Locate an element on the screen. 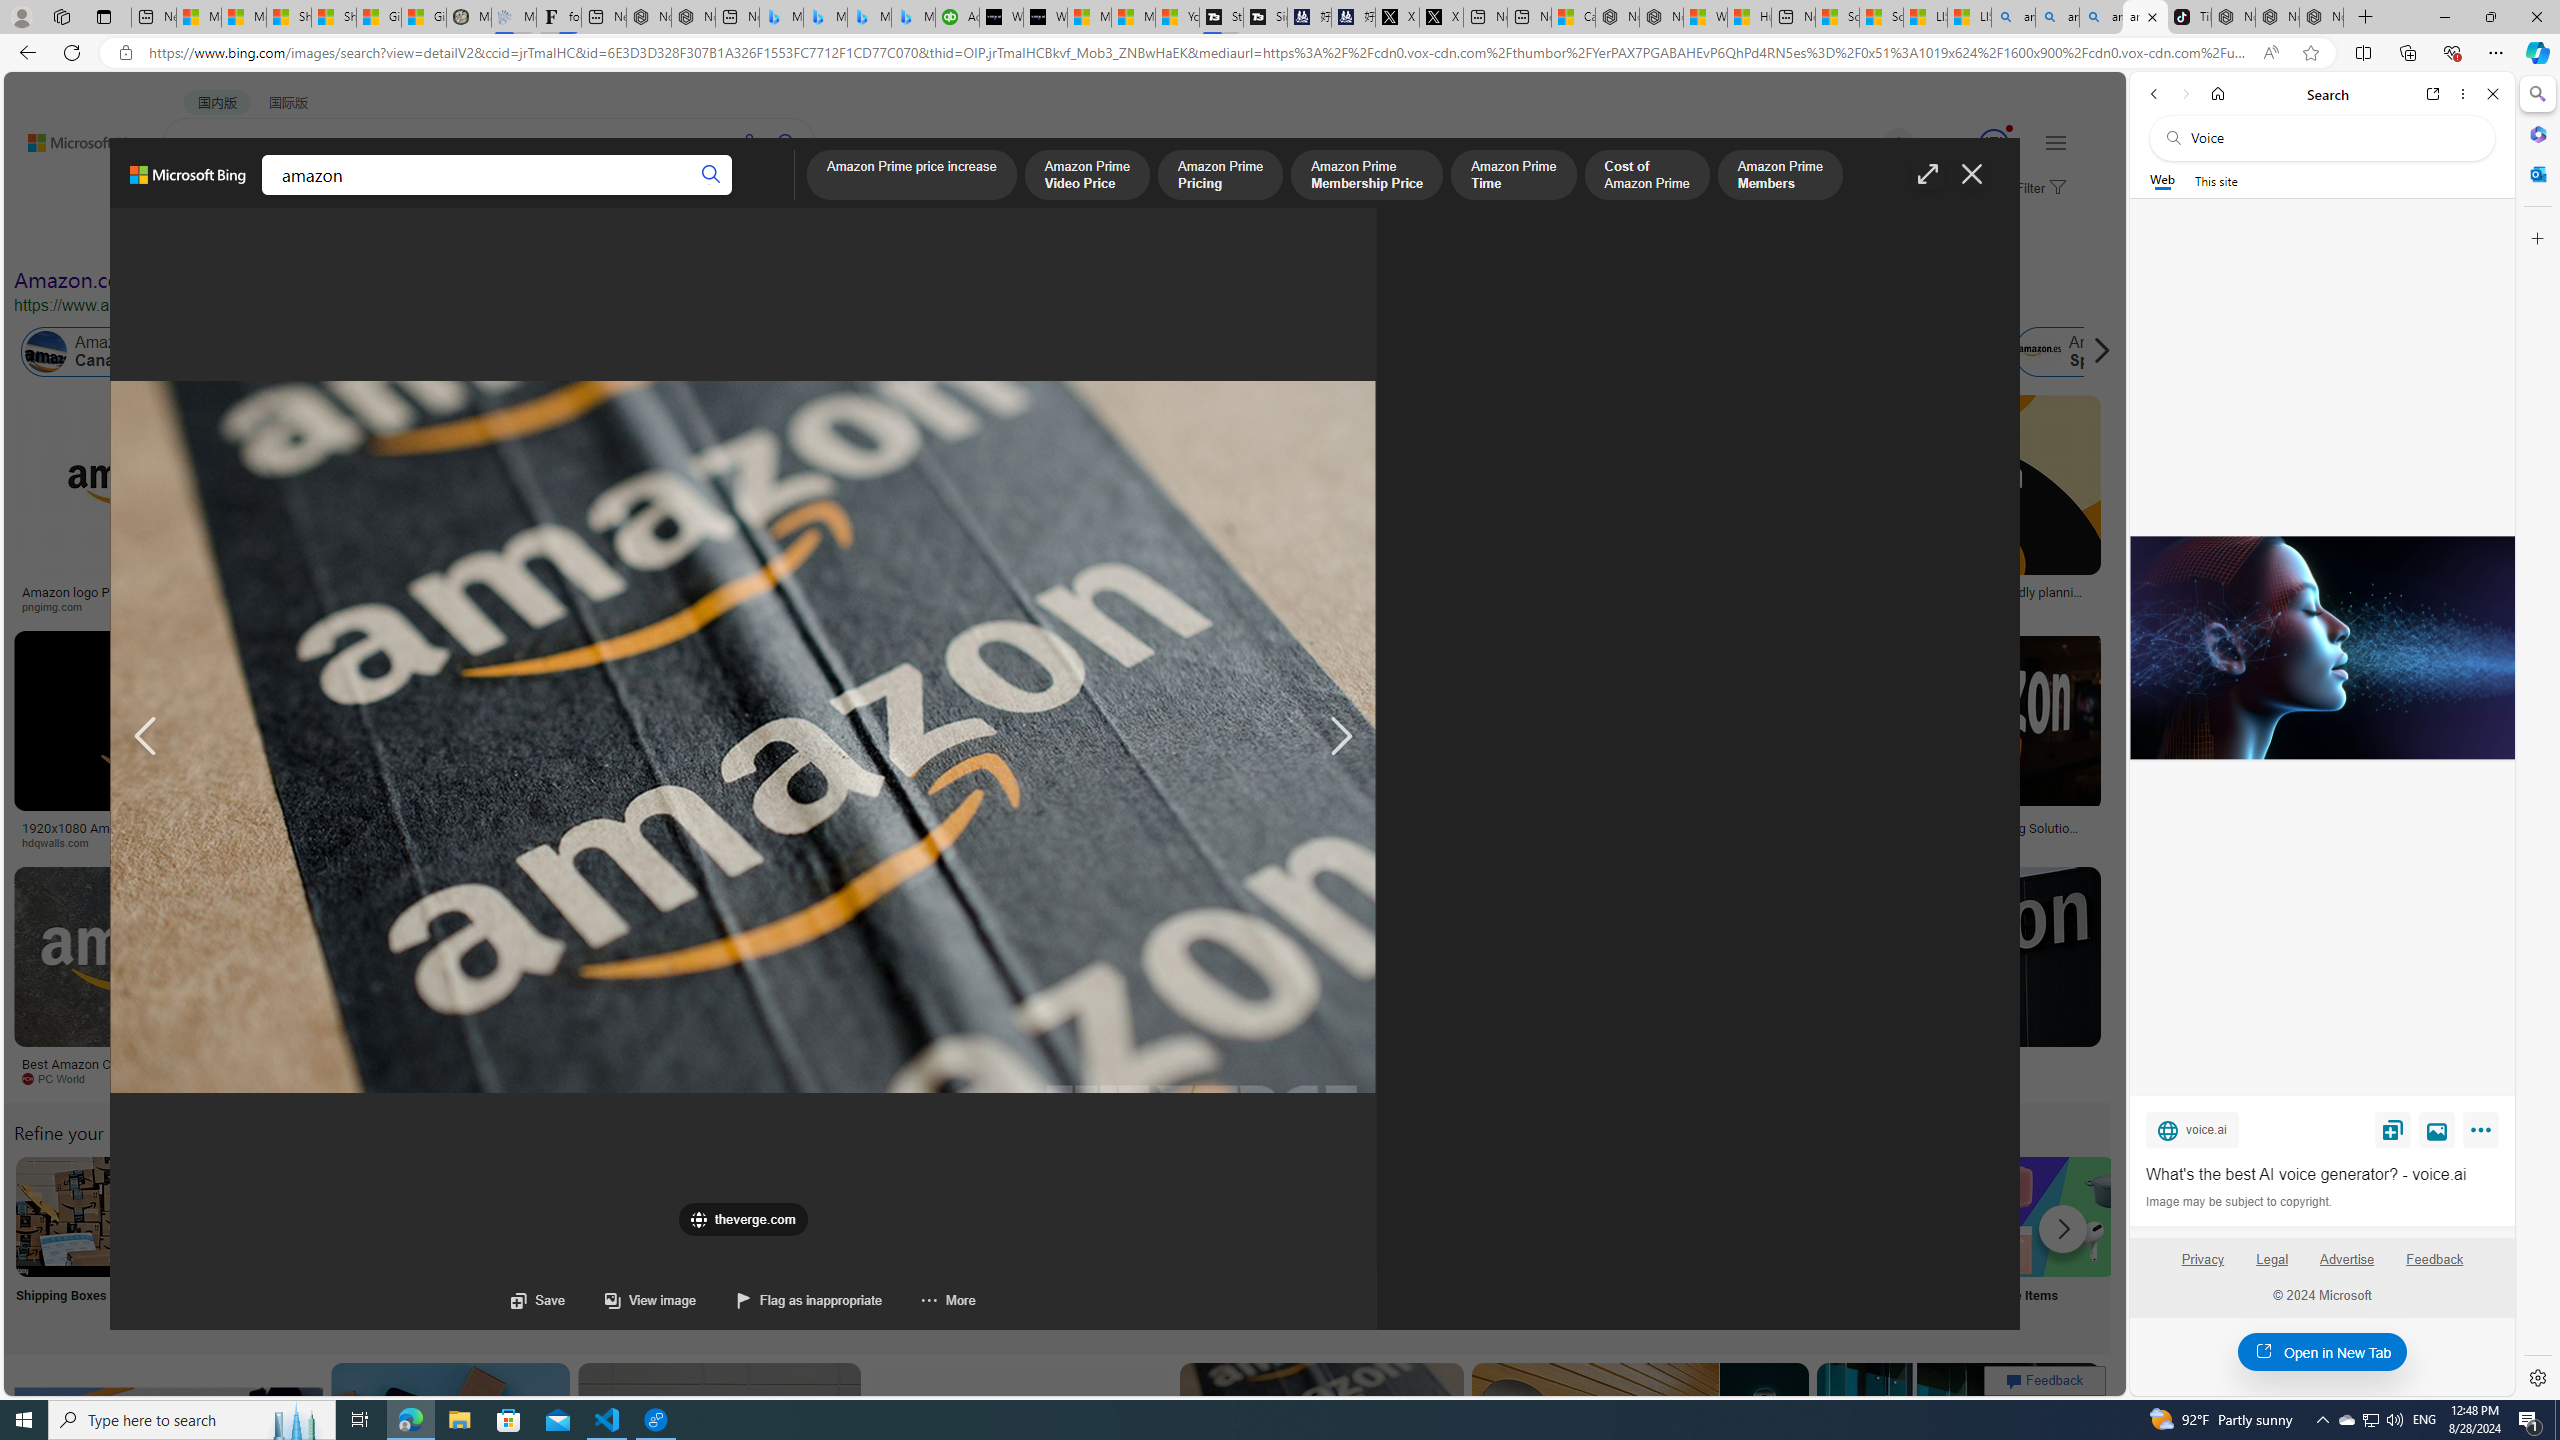 The image size is (2560, 1440). hdqwalls.com is located at coordinates (168, 843).